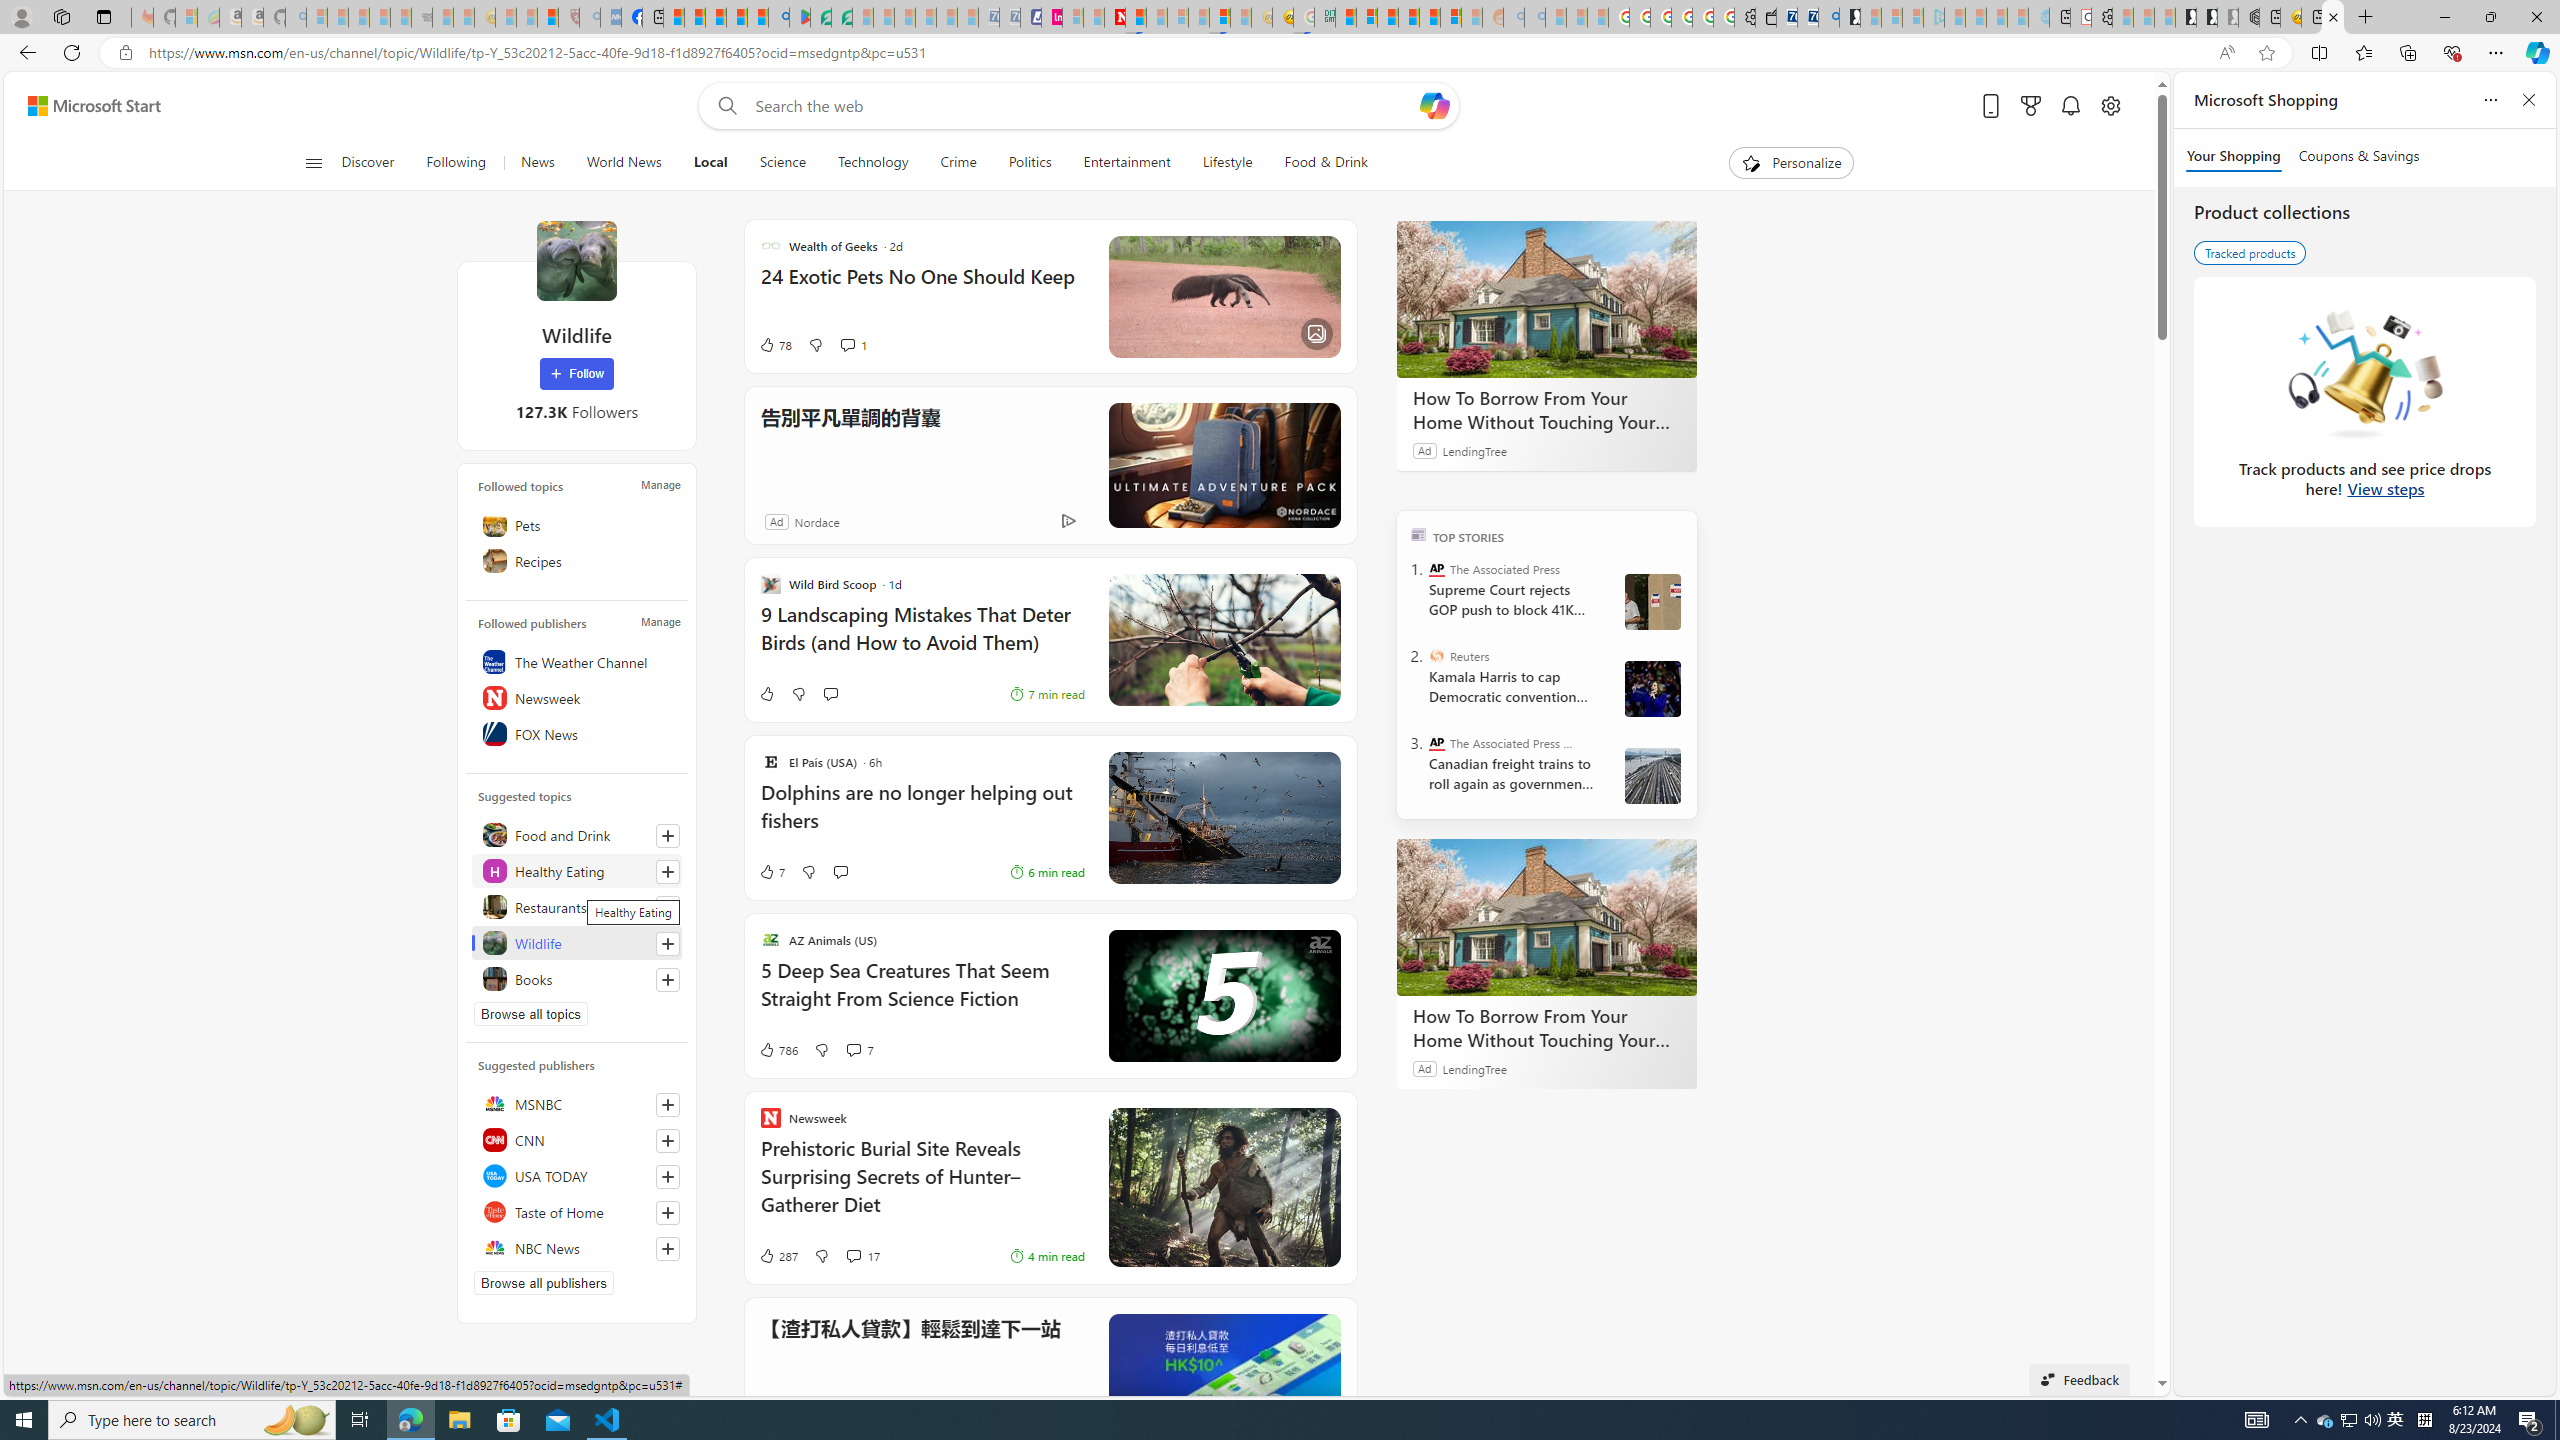 The image size is (2560, 1440). I want to click on Pets - MSN, so click(736, 17).